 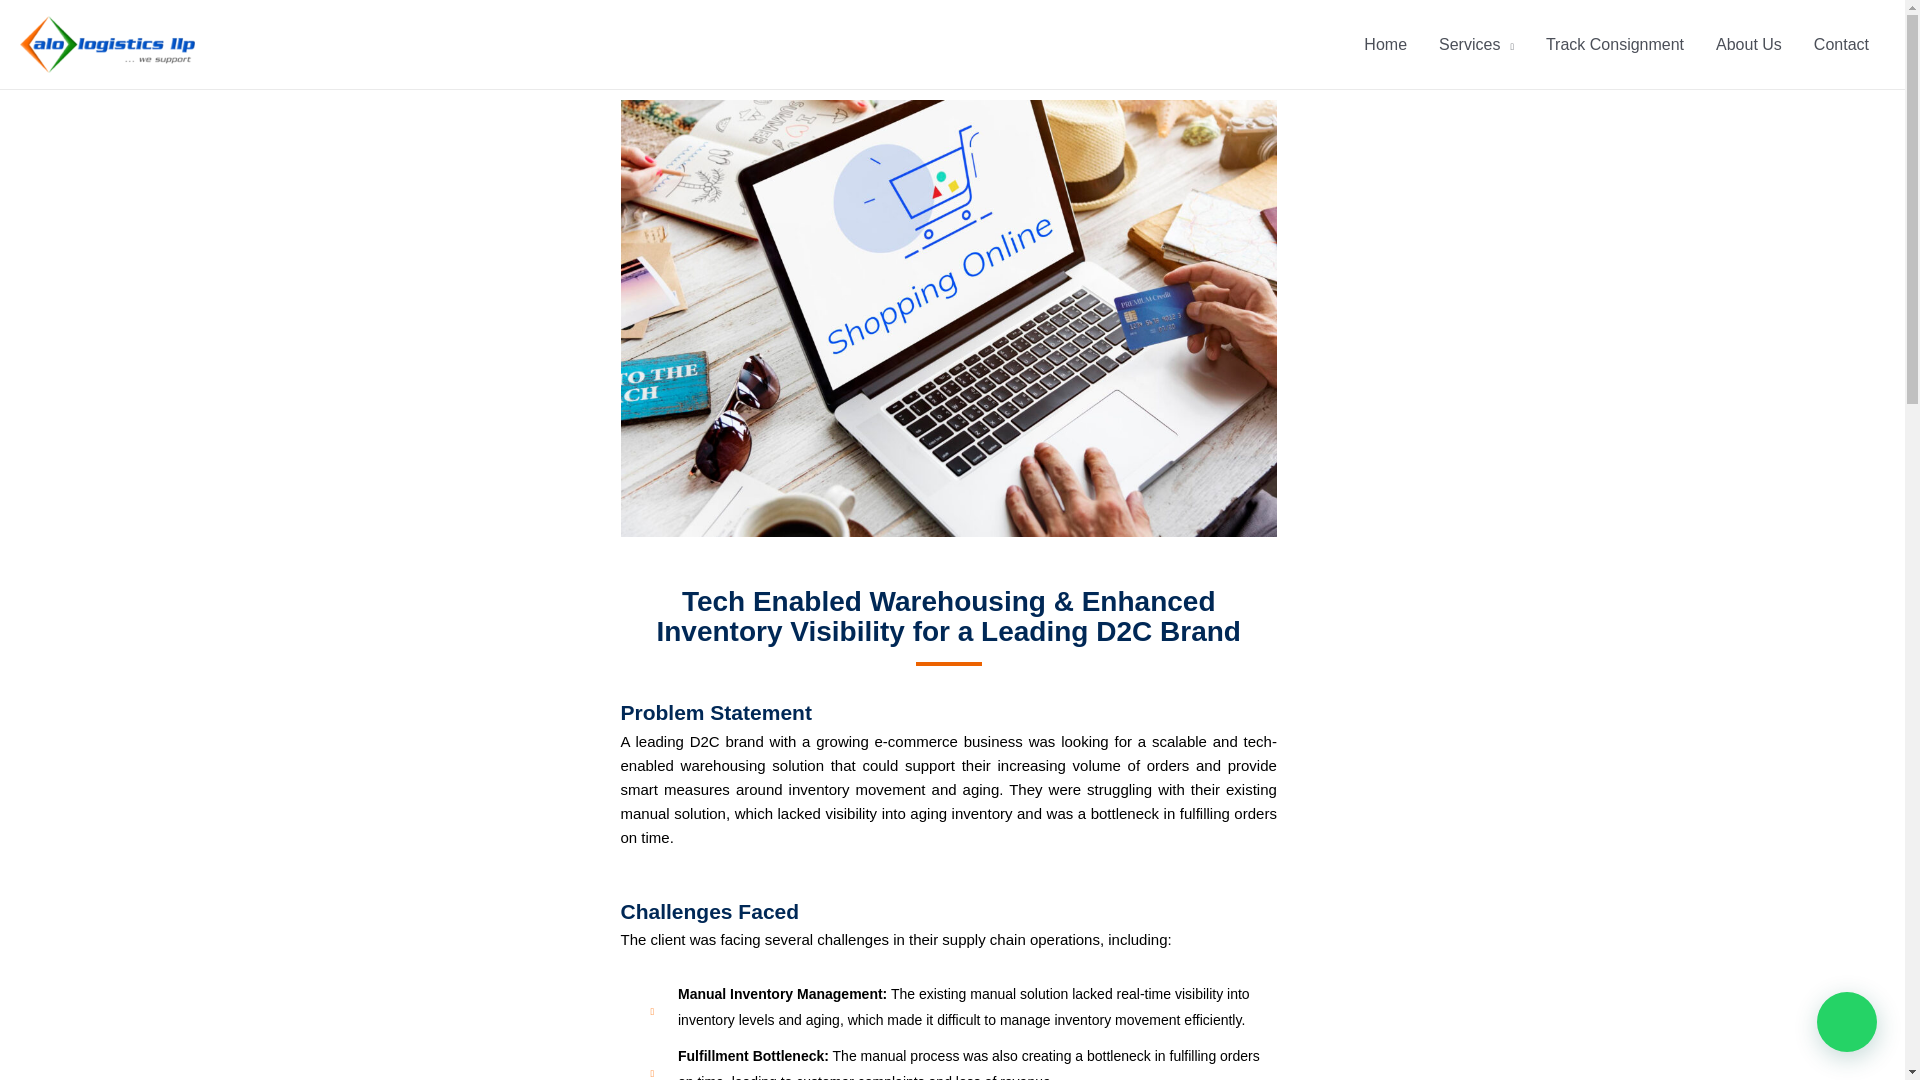 I want to click on About Us, so click(x=1748, y=43).